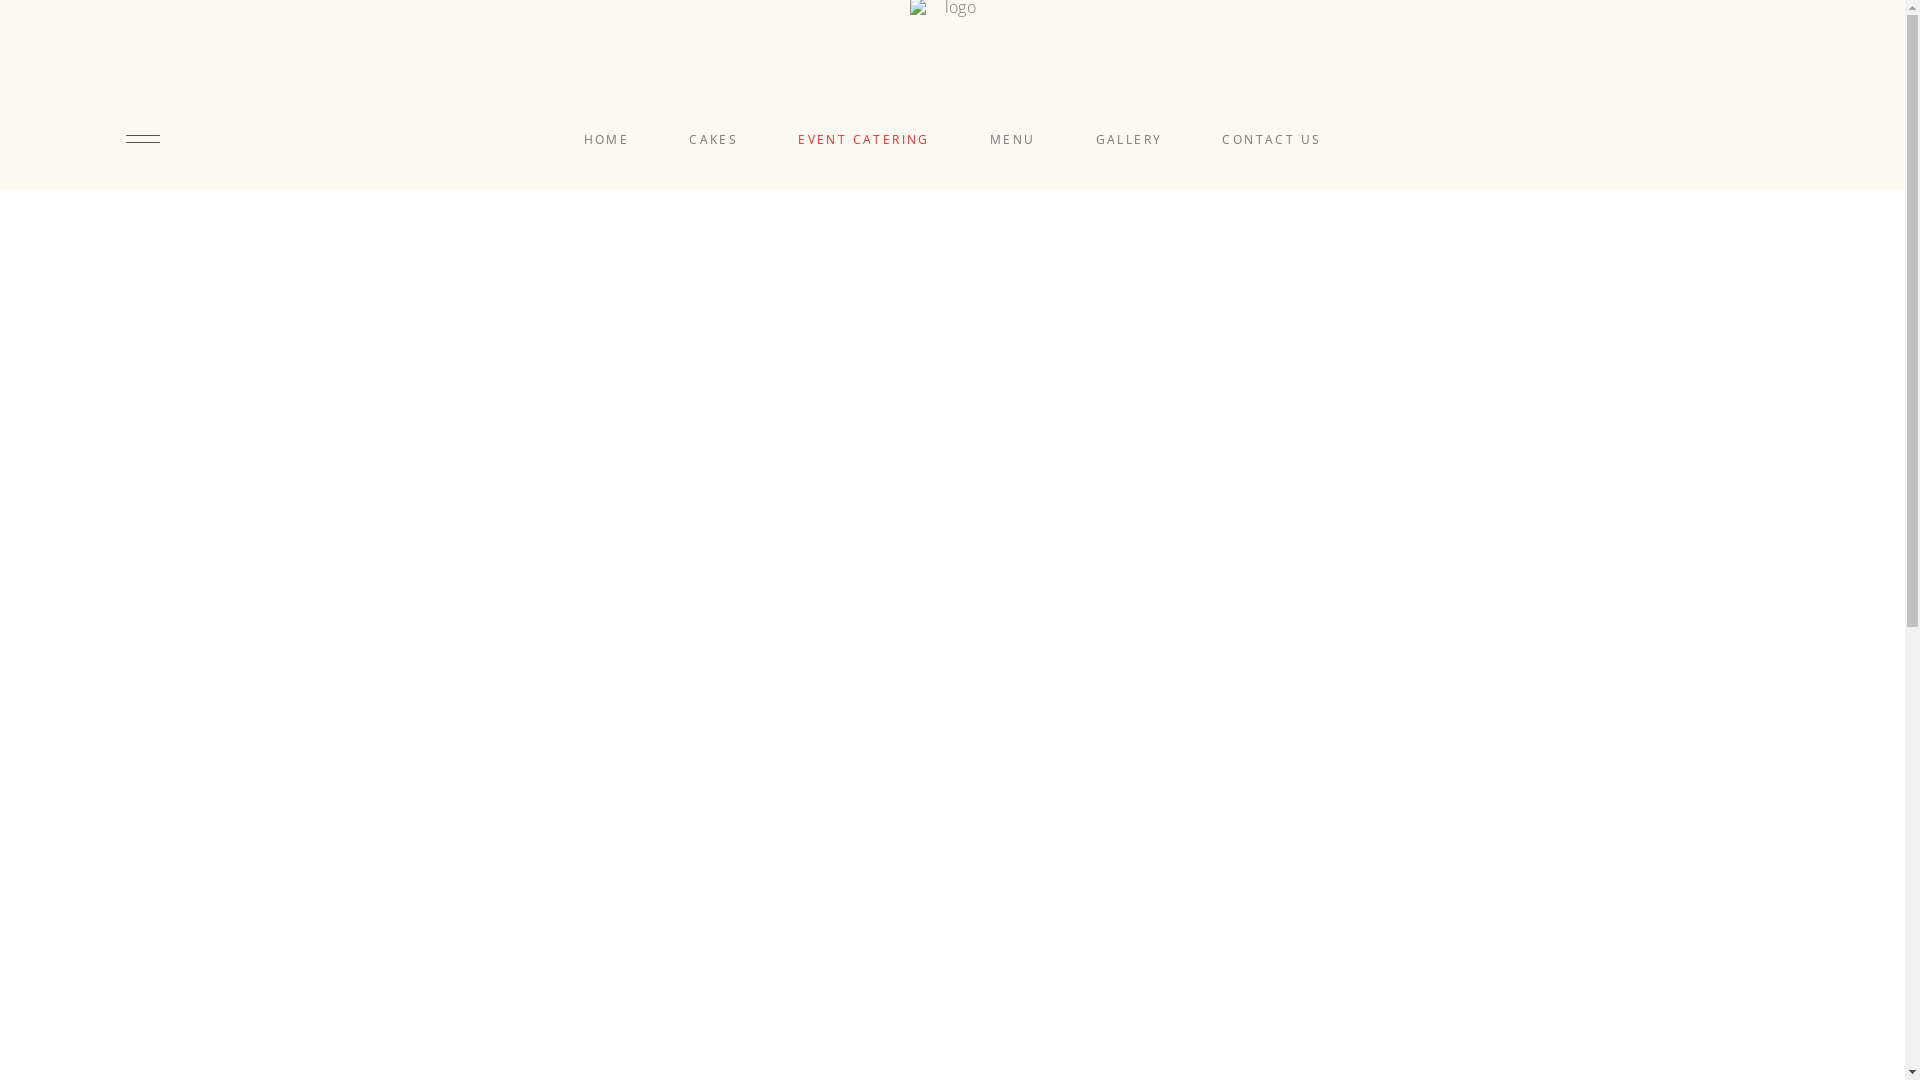  I want to click on CONTACT US, so click(1272, 140).